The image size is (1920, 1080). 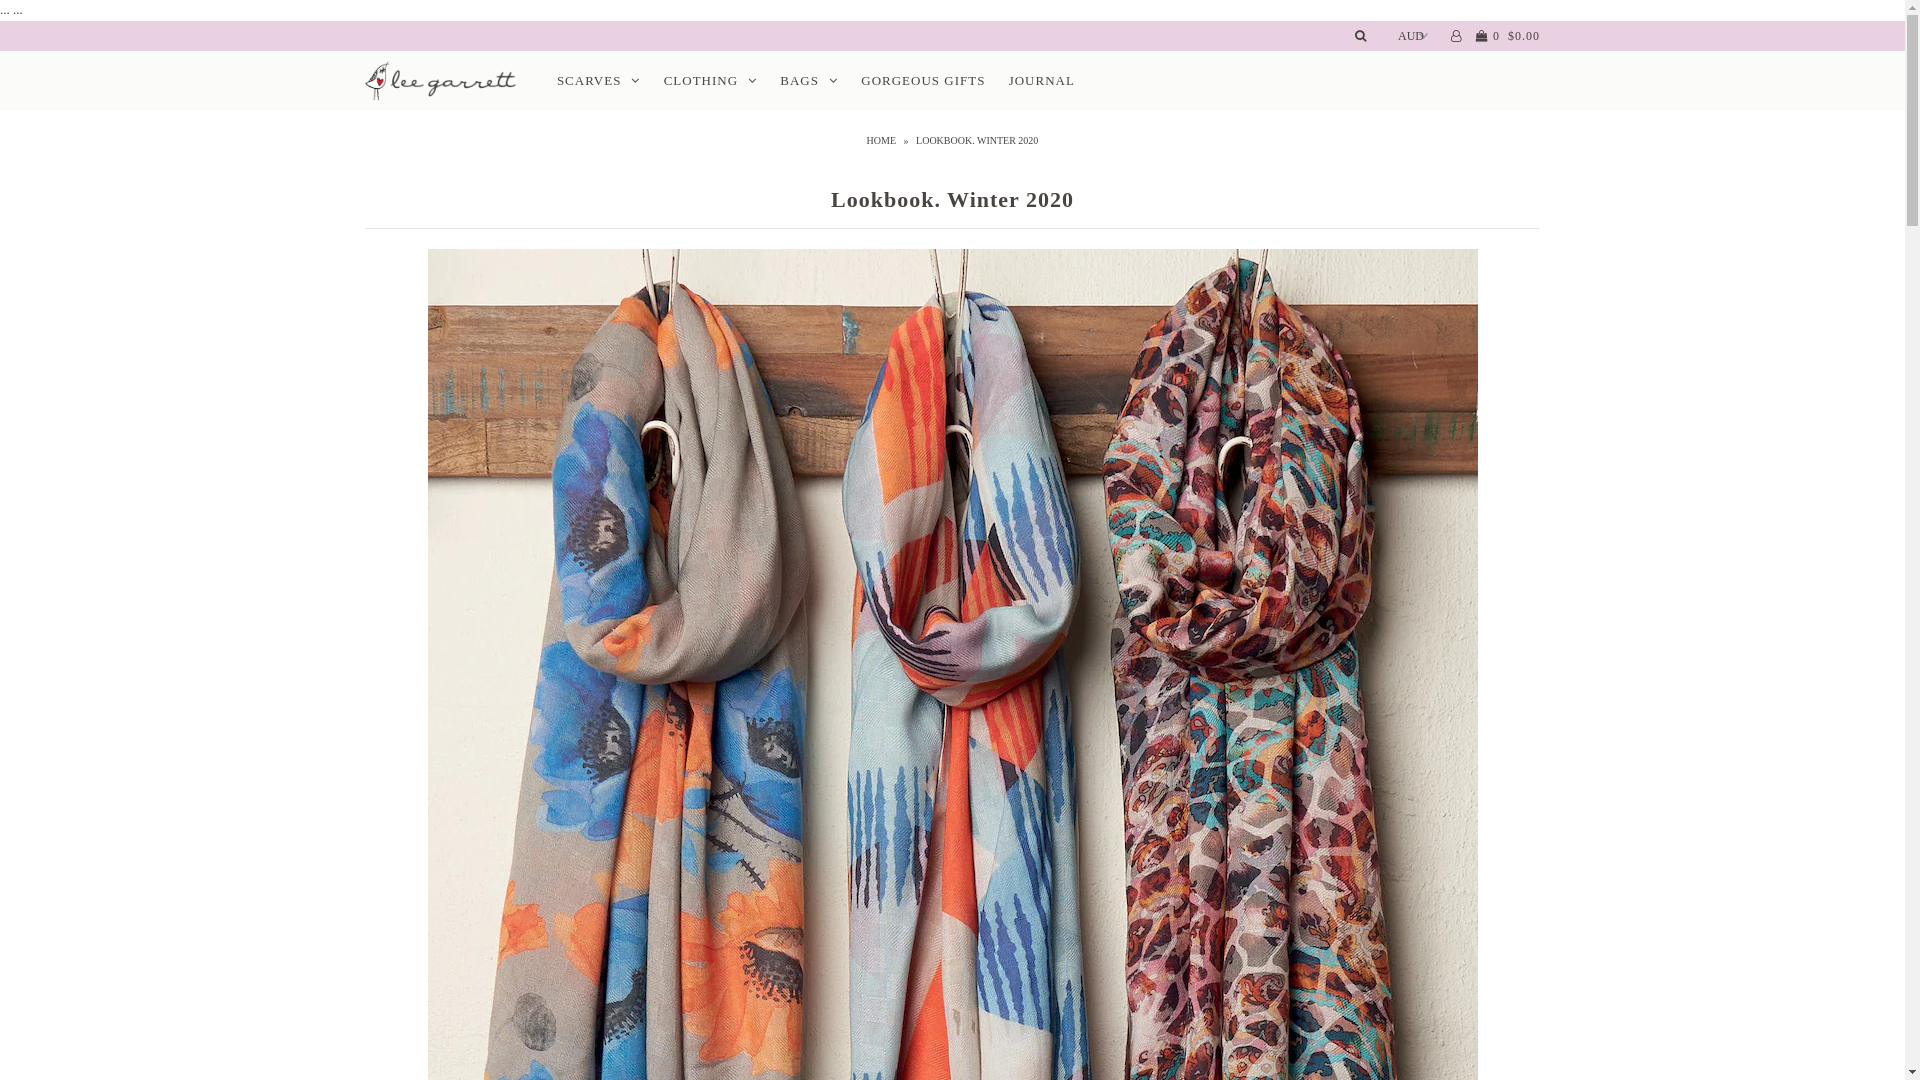 I want to click on SCARVES, so click(x=598, y=80).